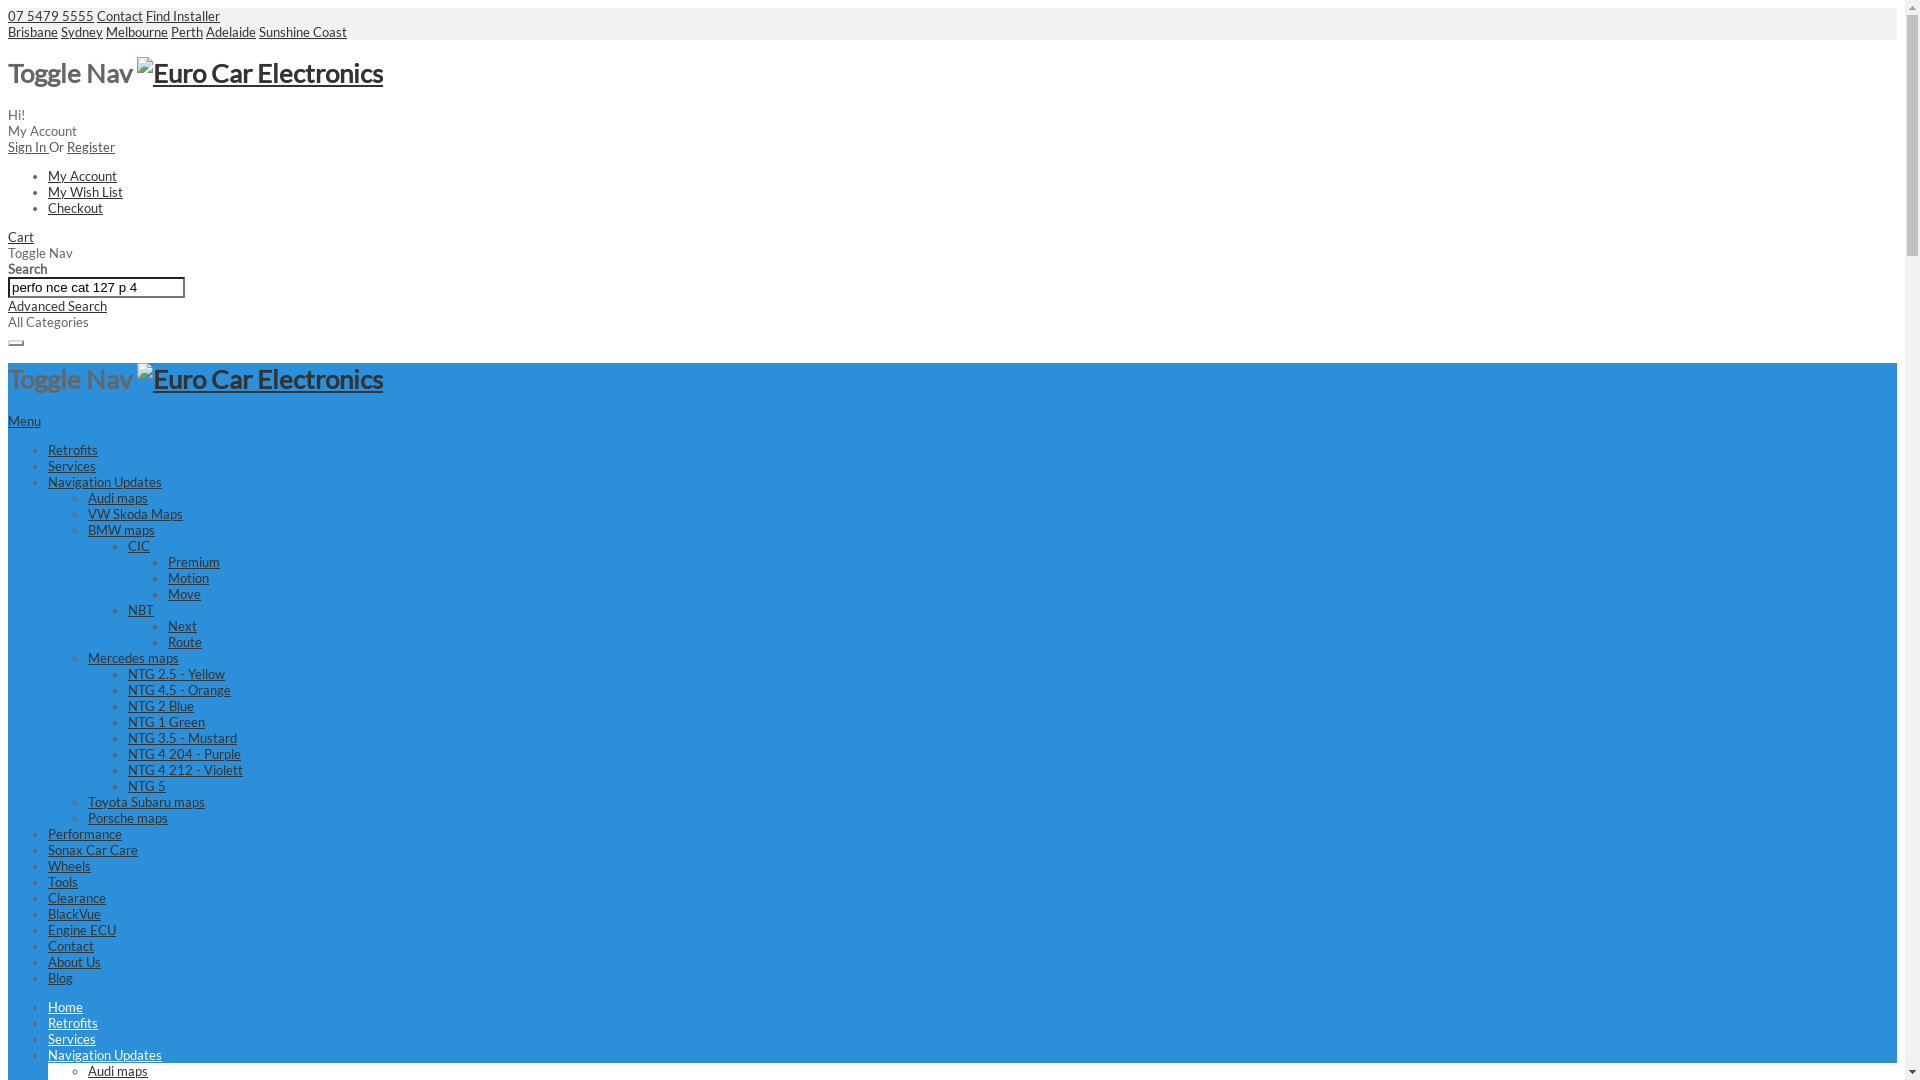 This screenshot has height=1080, width=1920. What do you see at coordinates (60, 978) in the screenshot?
I see `Blog` at bounding box center [60, 978].